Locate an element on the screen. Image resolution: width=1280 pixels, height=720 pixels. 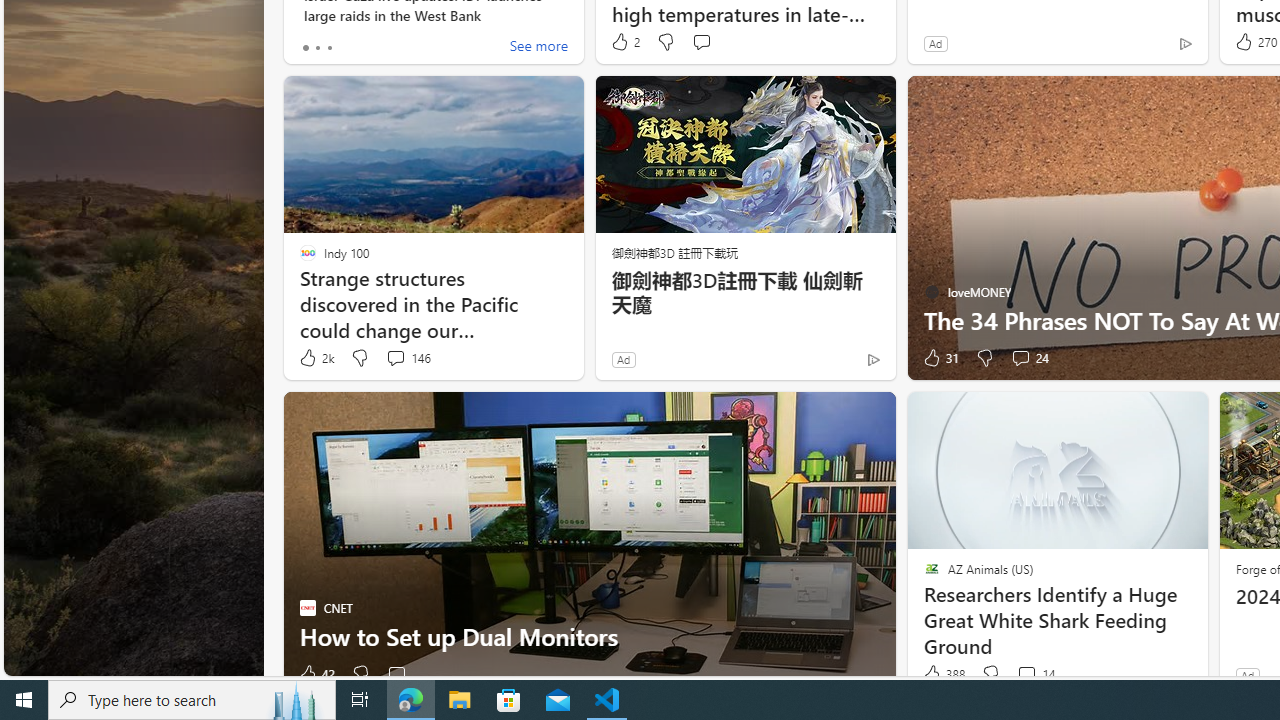
388 Like is located at coordinates (942, 674).